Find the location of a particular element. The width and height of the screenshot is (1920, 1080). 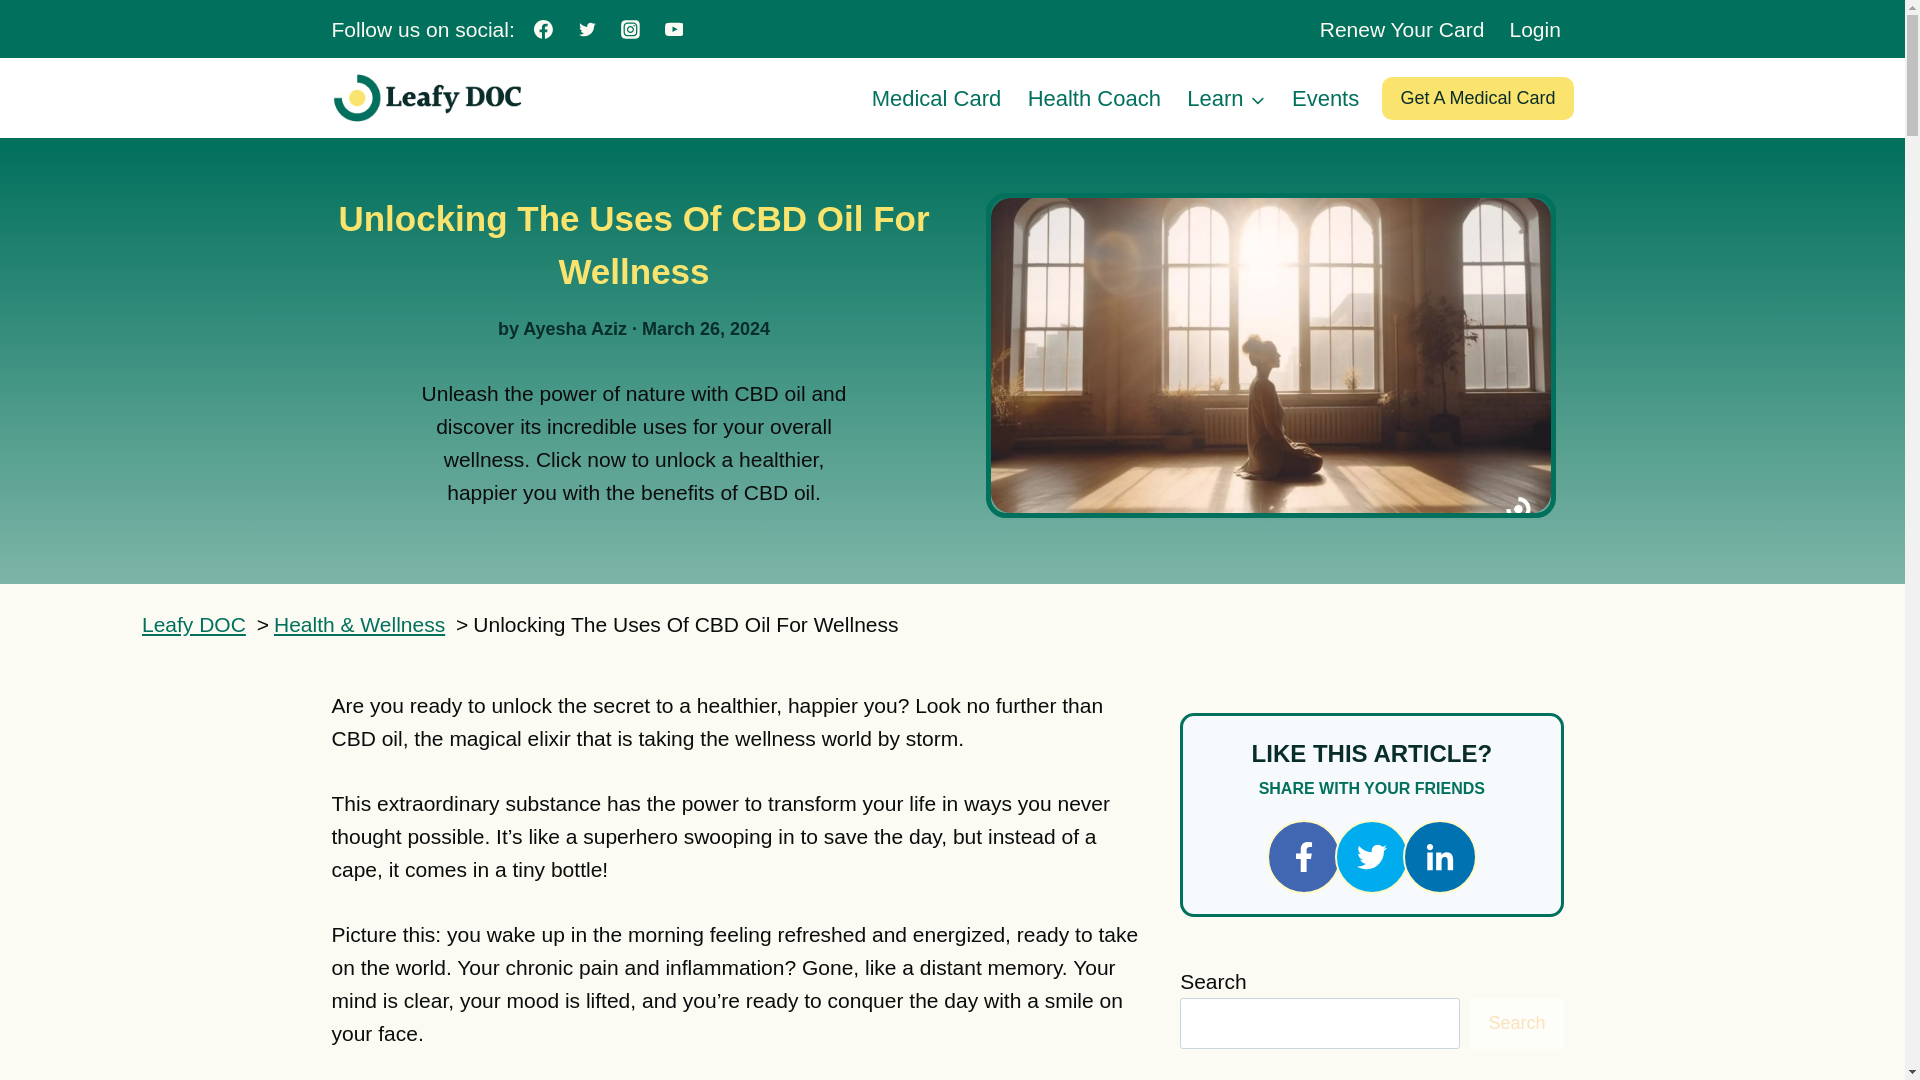

Get A Medical Card is located at coordinates (1477, 98).